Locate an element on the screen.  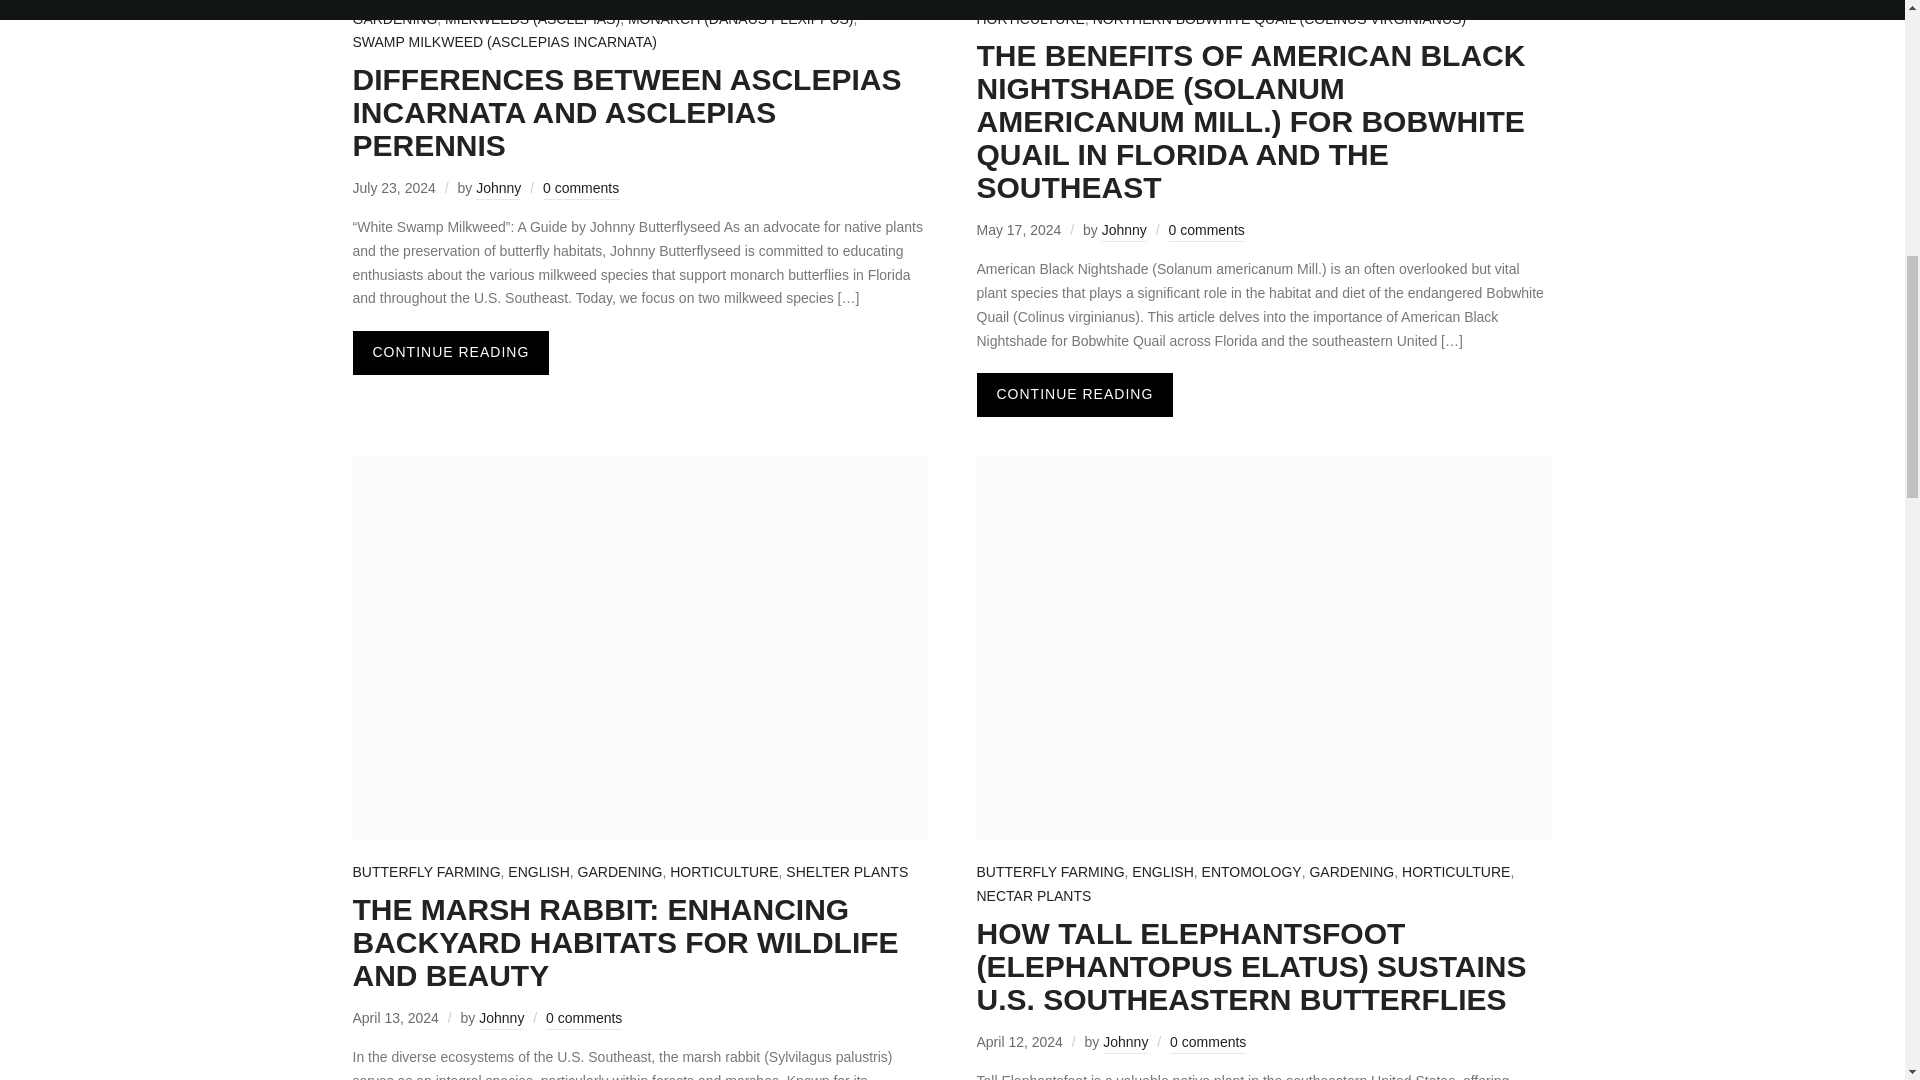
Johnny is located at coordinates (498, 190).